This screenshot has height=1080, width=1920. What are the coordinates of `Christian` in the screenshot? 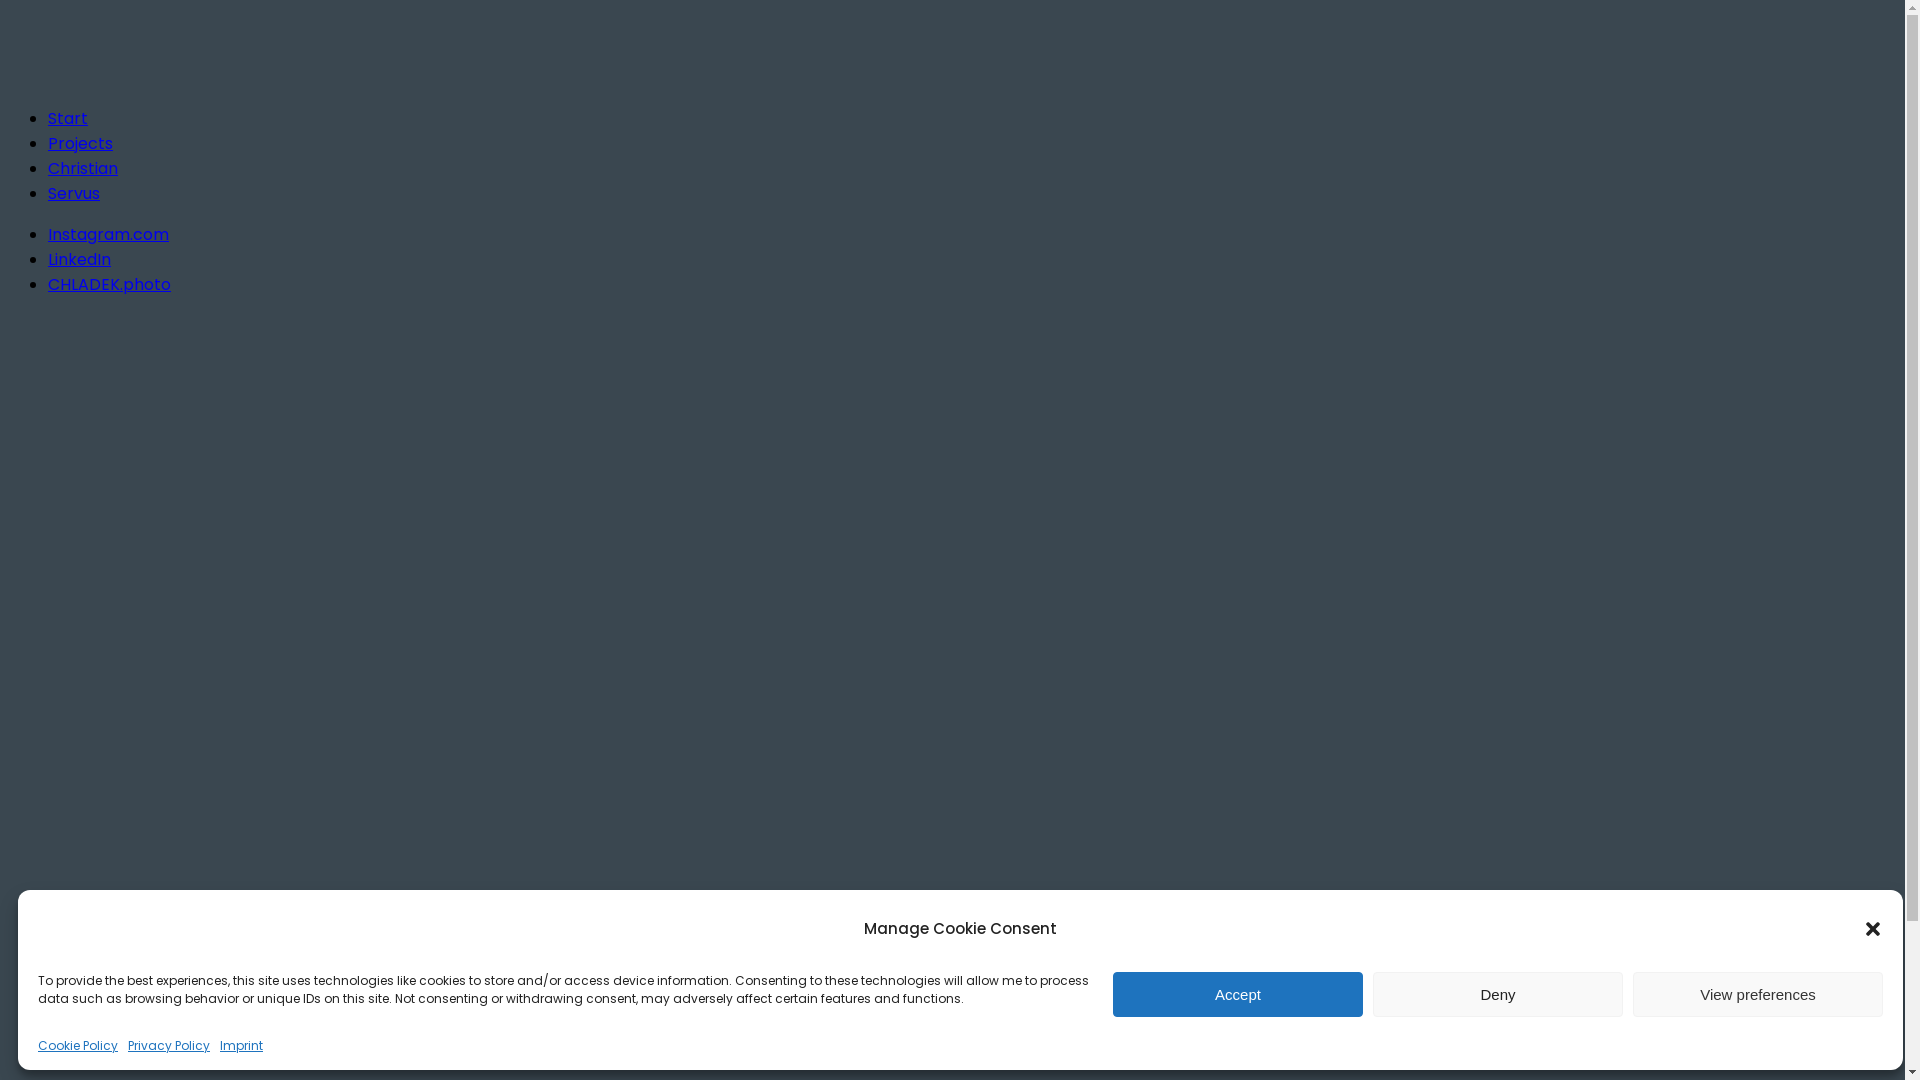 It's located at (83, 168).